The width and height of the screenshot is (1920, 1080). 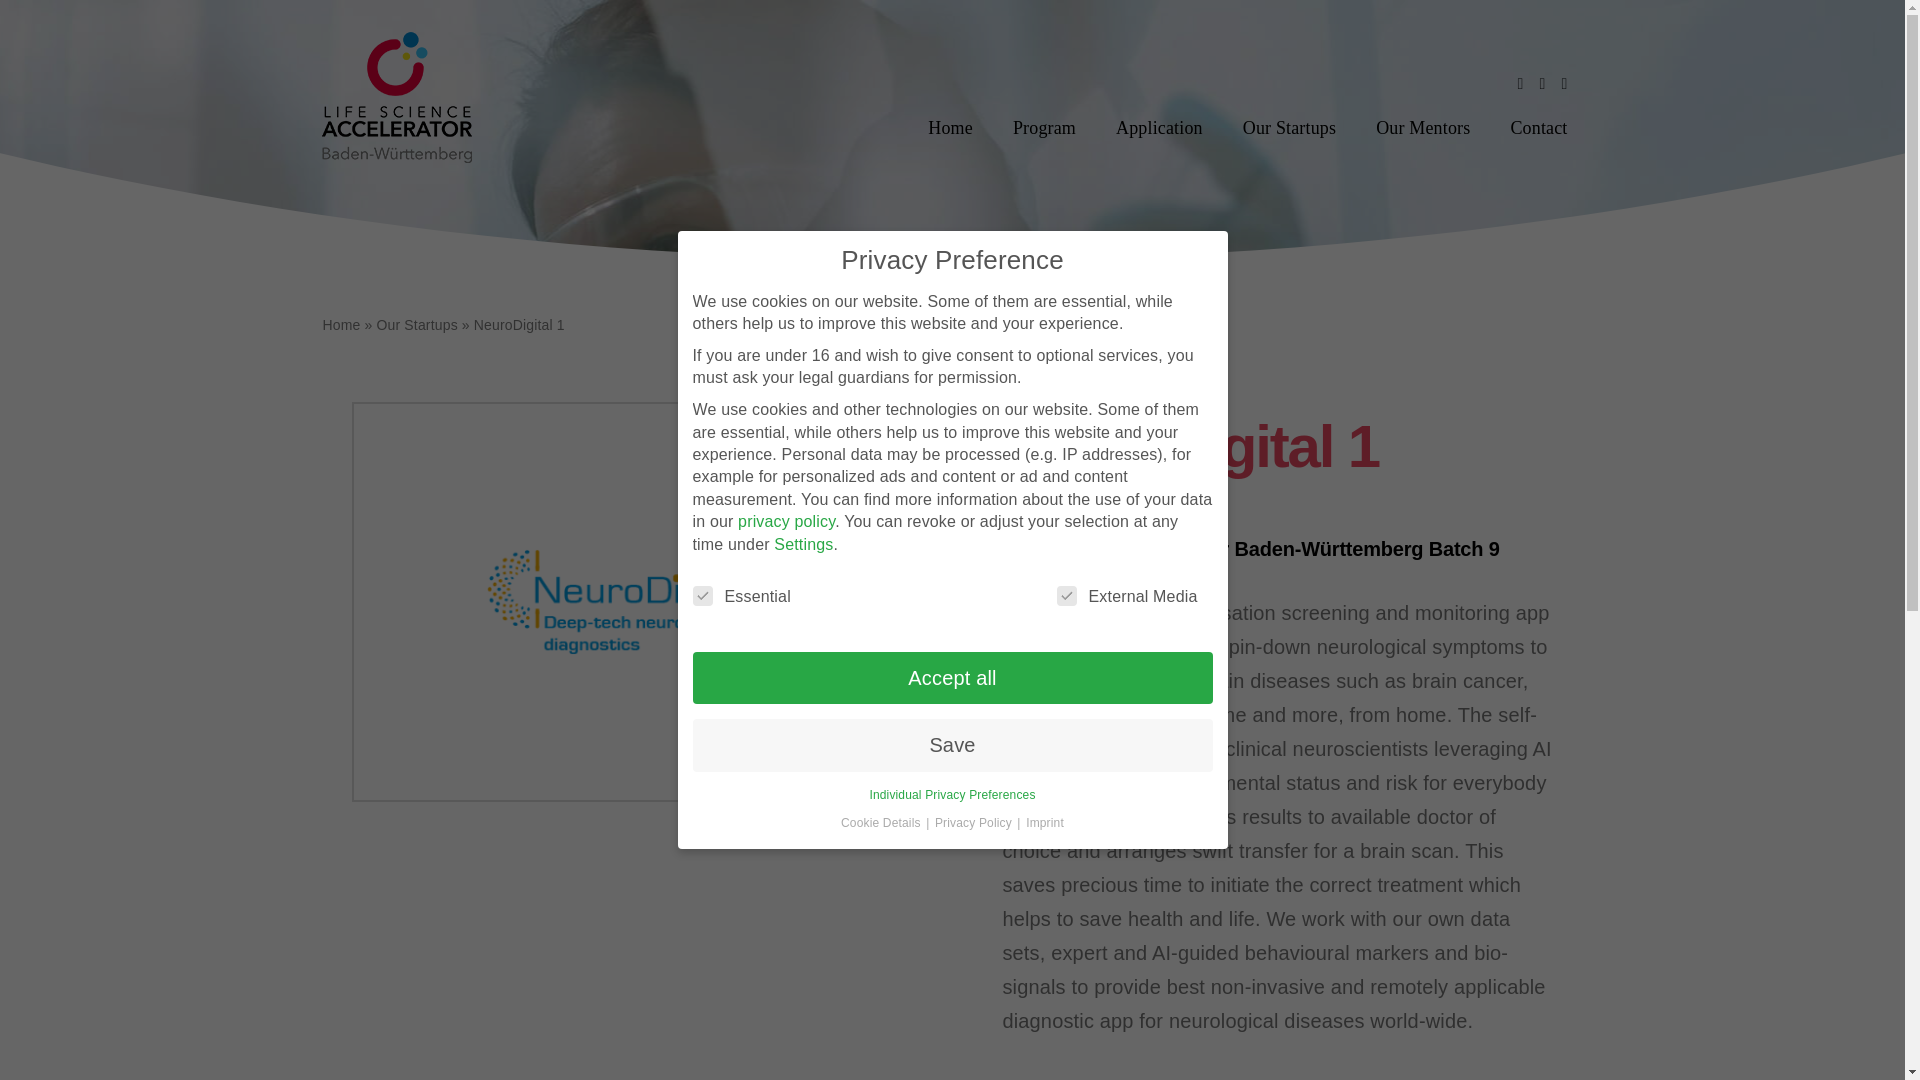 What do you see at coordinates (1538, 129) in the screenshot?
I see `Contact` at bounding box center [1538, 129].